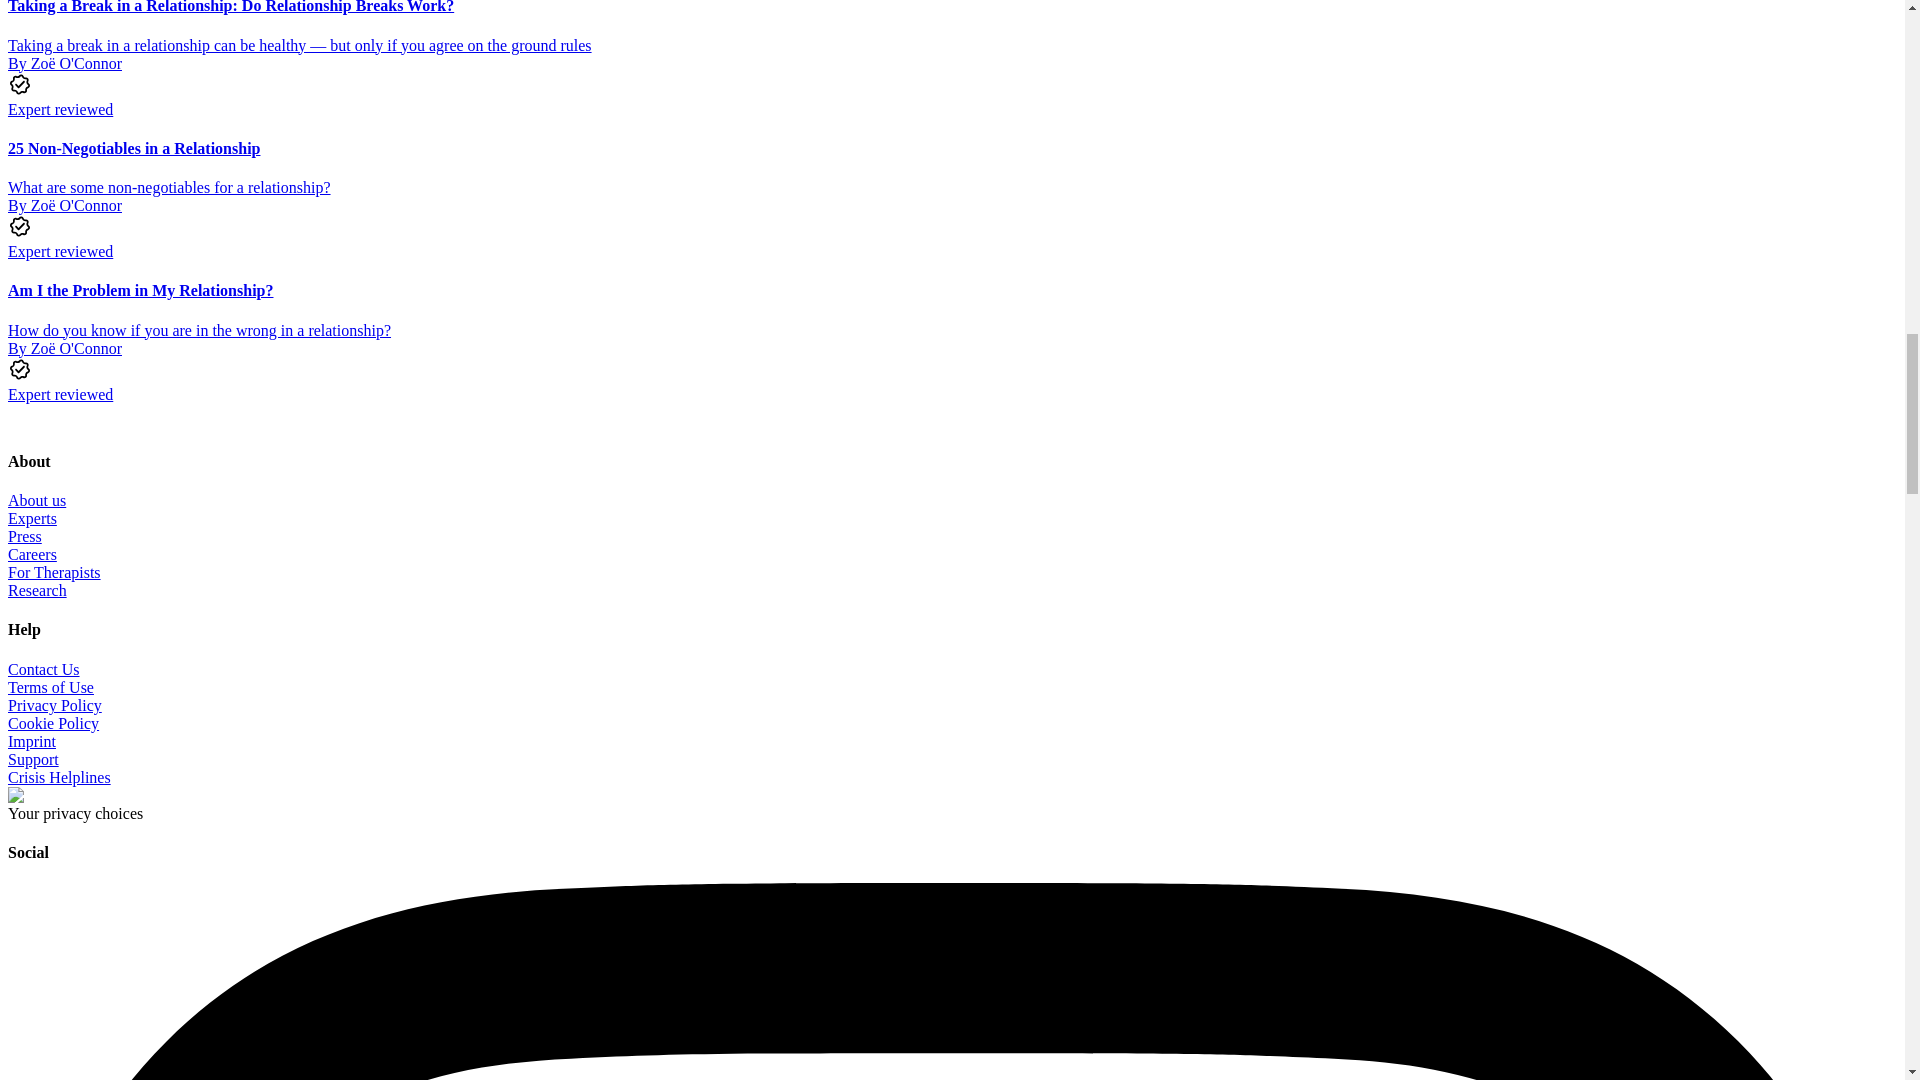  I want to click on Careers, so click(32, 554).